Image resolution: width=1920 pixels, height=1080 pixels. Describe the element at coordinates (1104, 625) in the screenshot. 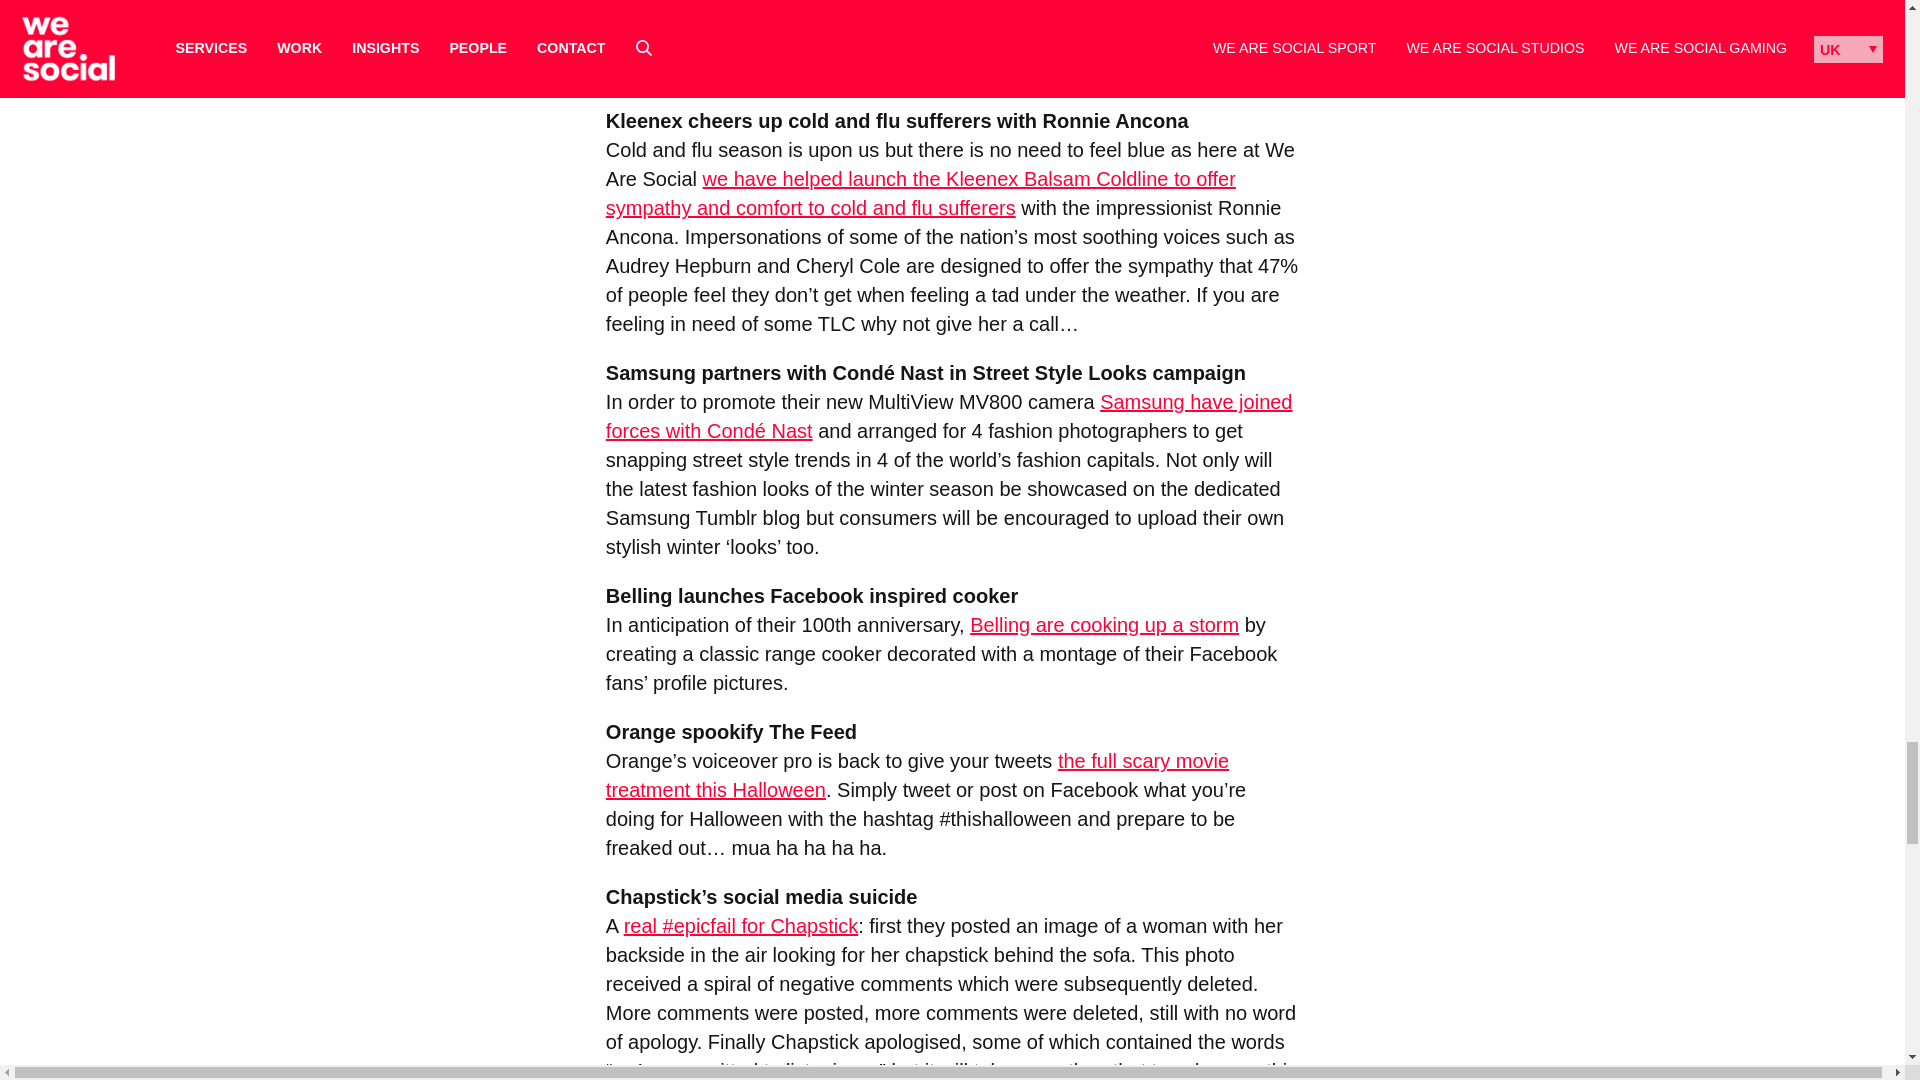

I see `Belling are cooking up a storm` at that location.